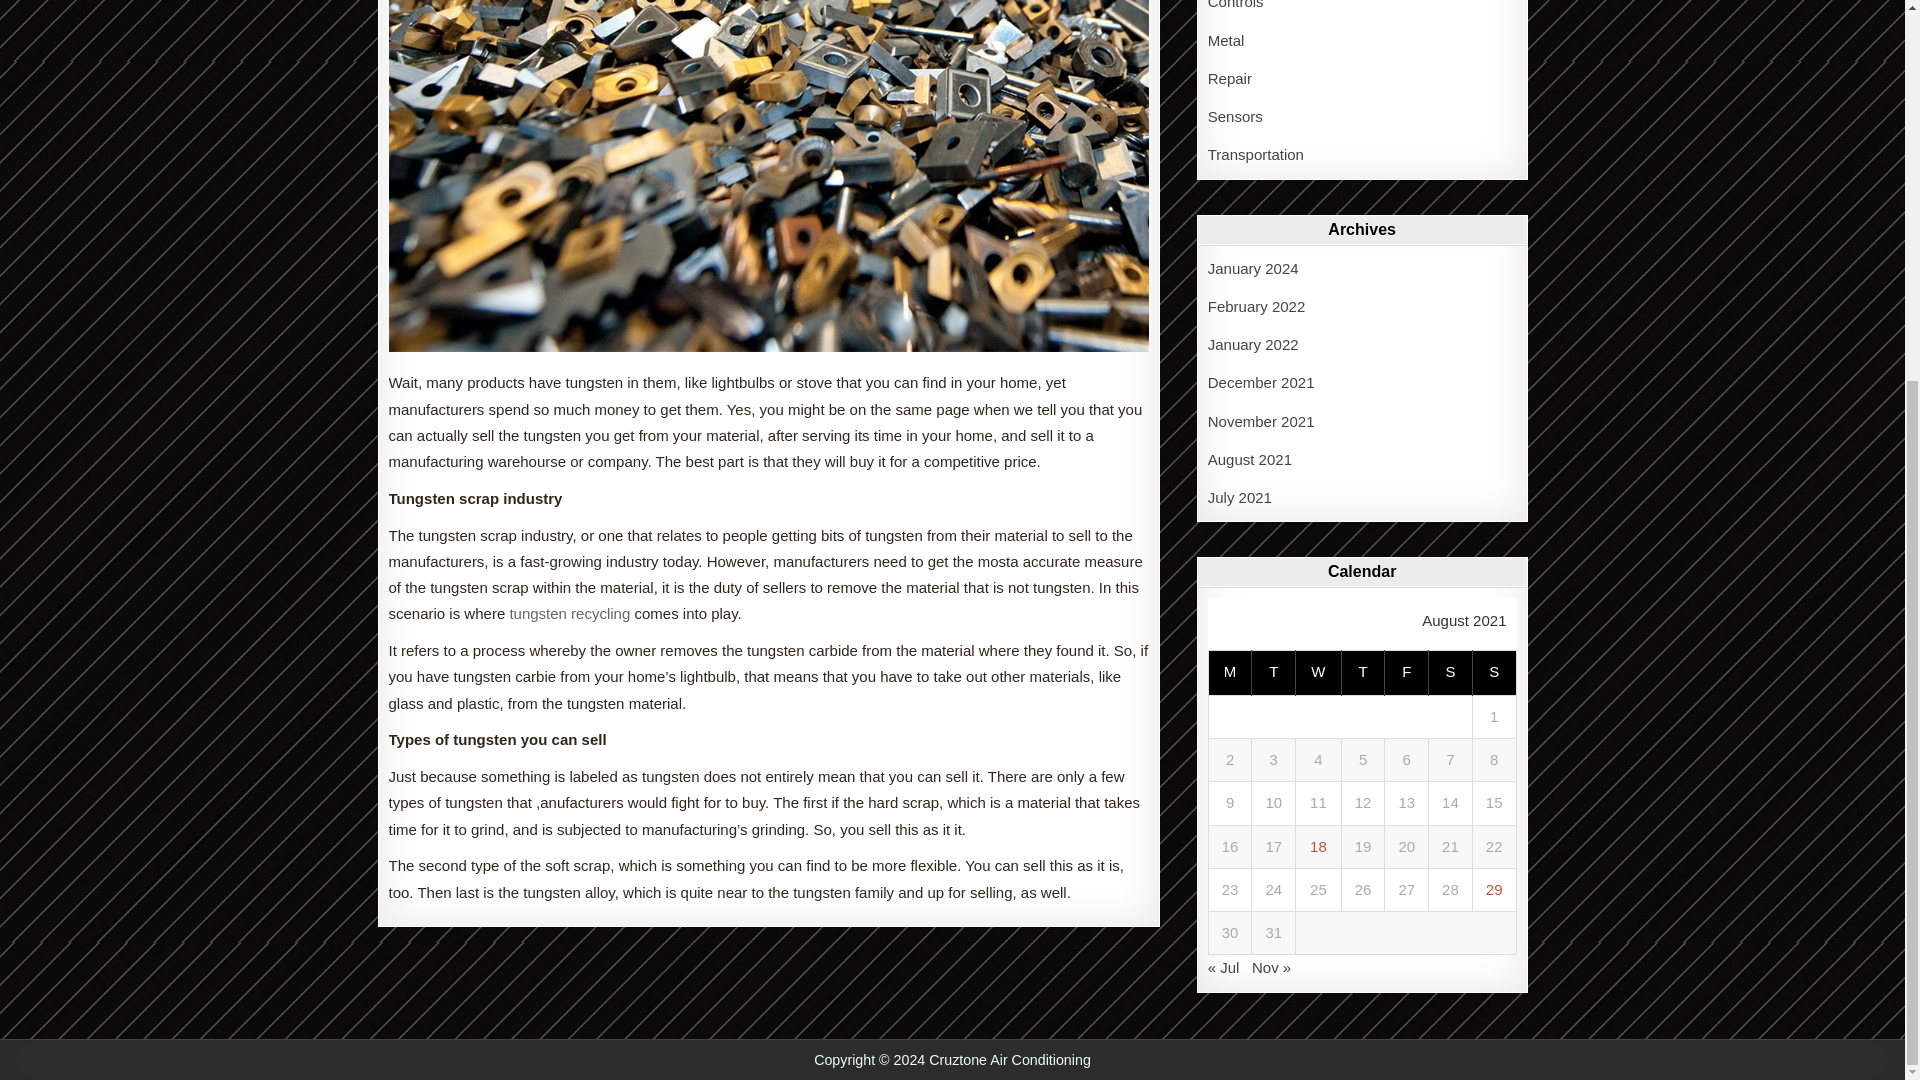 This screenshot has height=1080, width=1920. I want to click on Repair, so click(1229, 78).